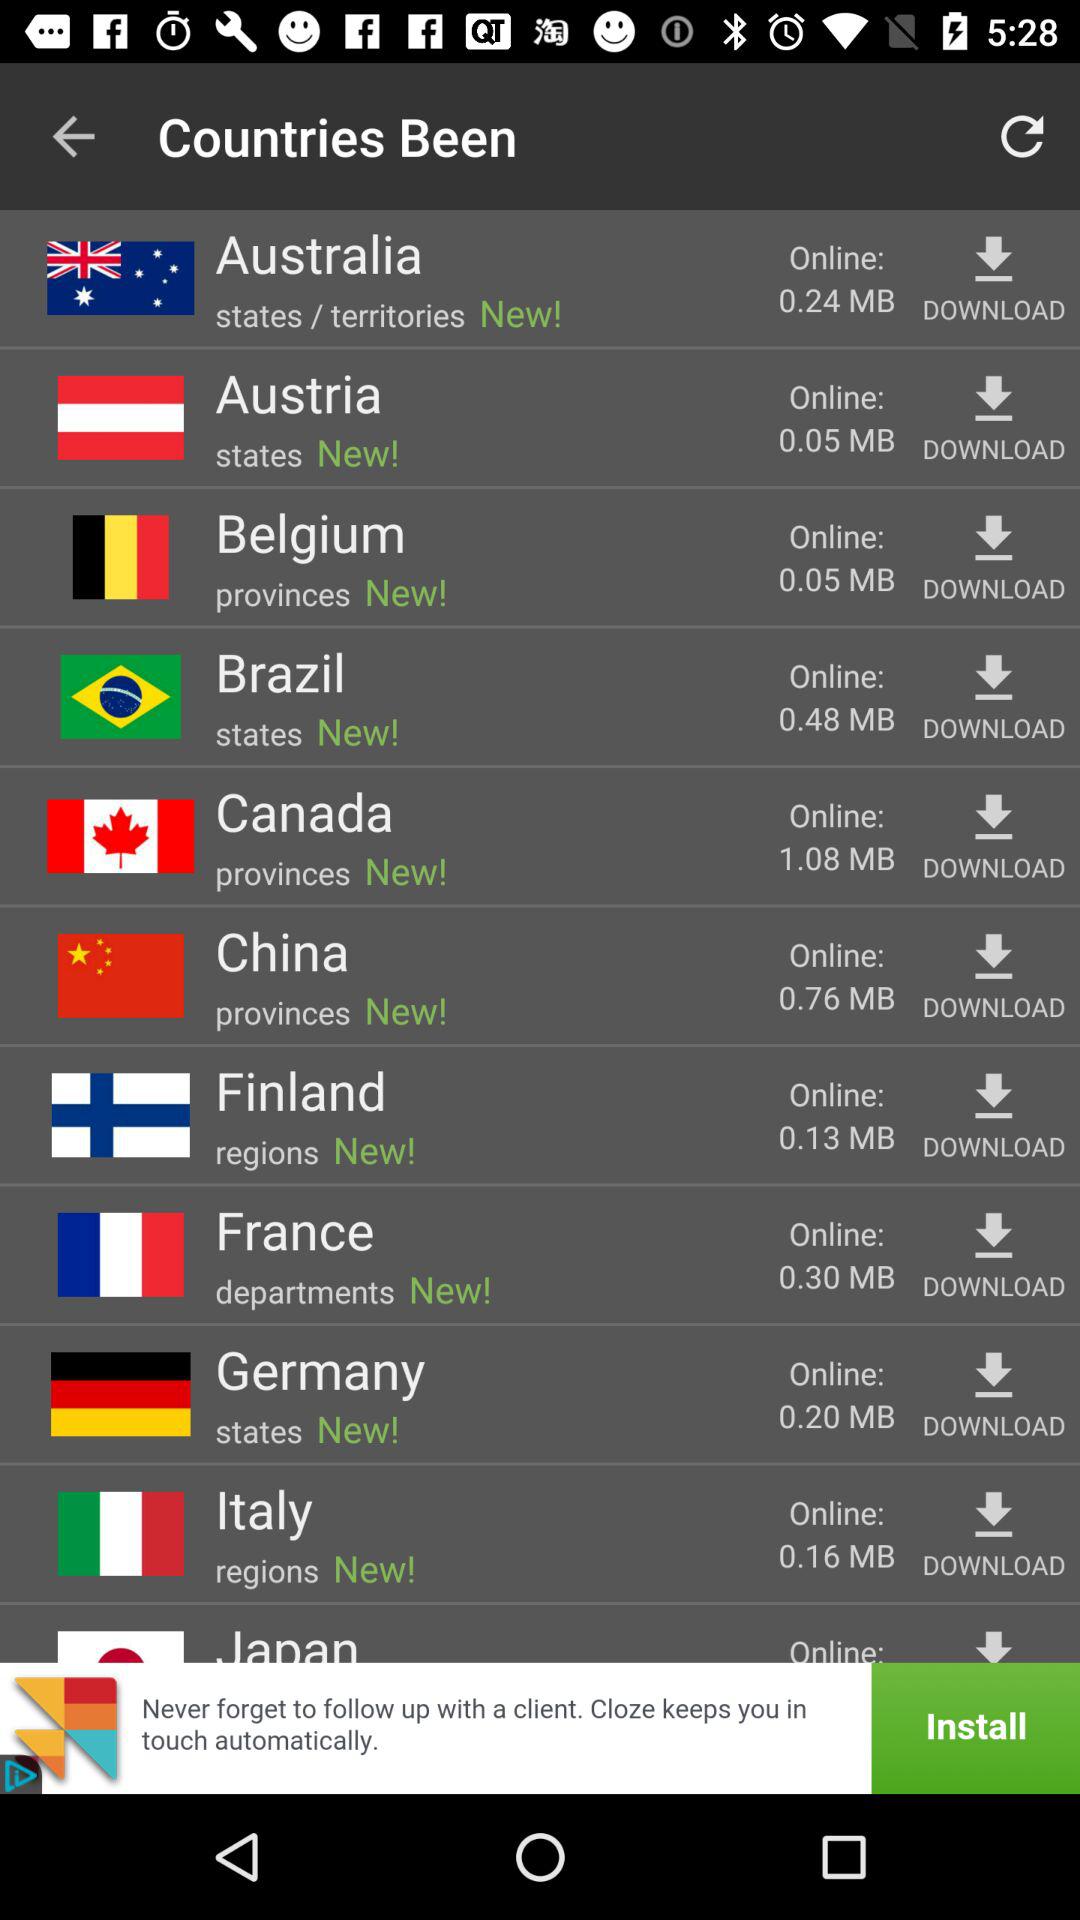  Describe the element at coordinates (994, 260) in the screenshot. I see `download this item` at that location.